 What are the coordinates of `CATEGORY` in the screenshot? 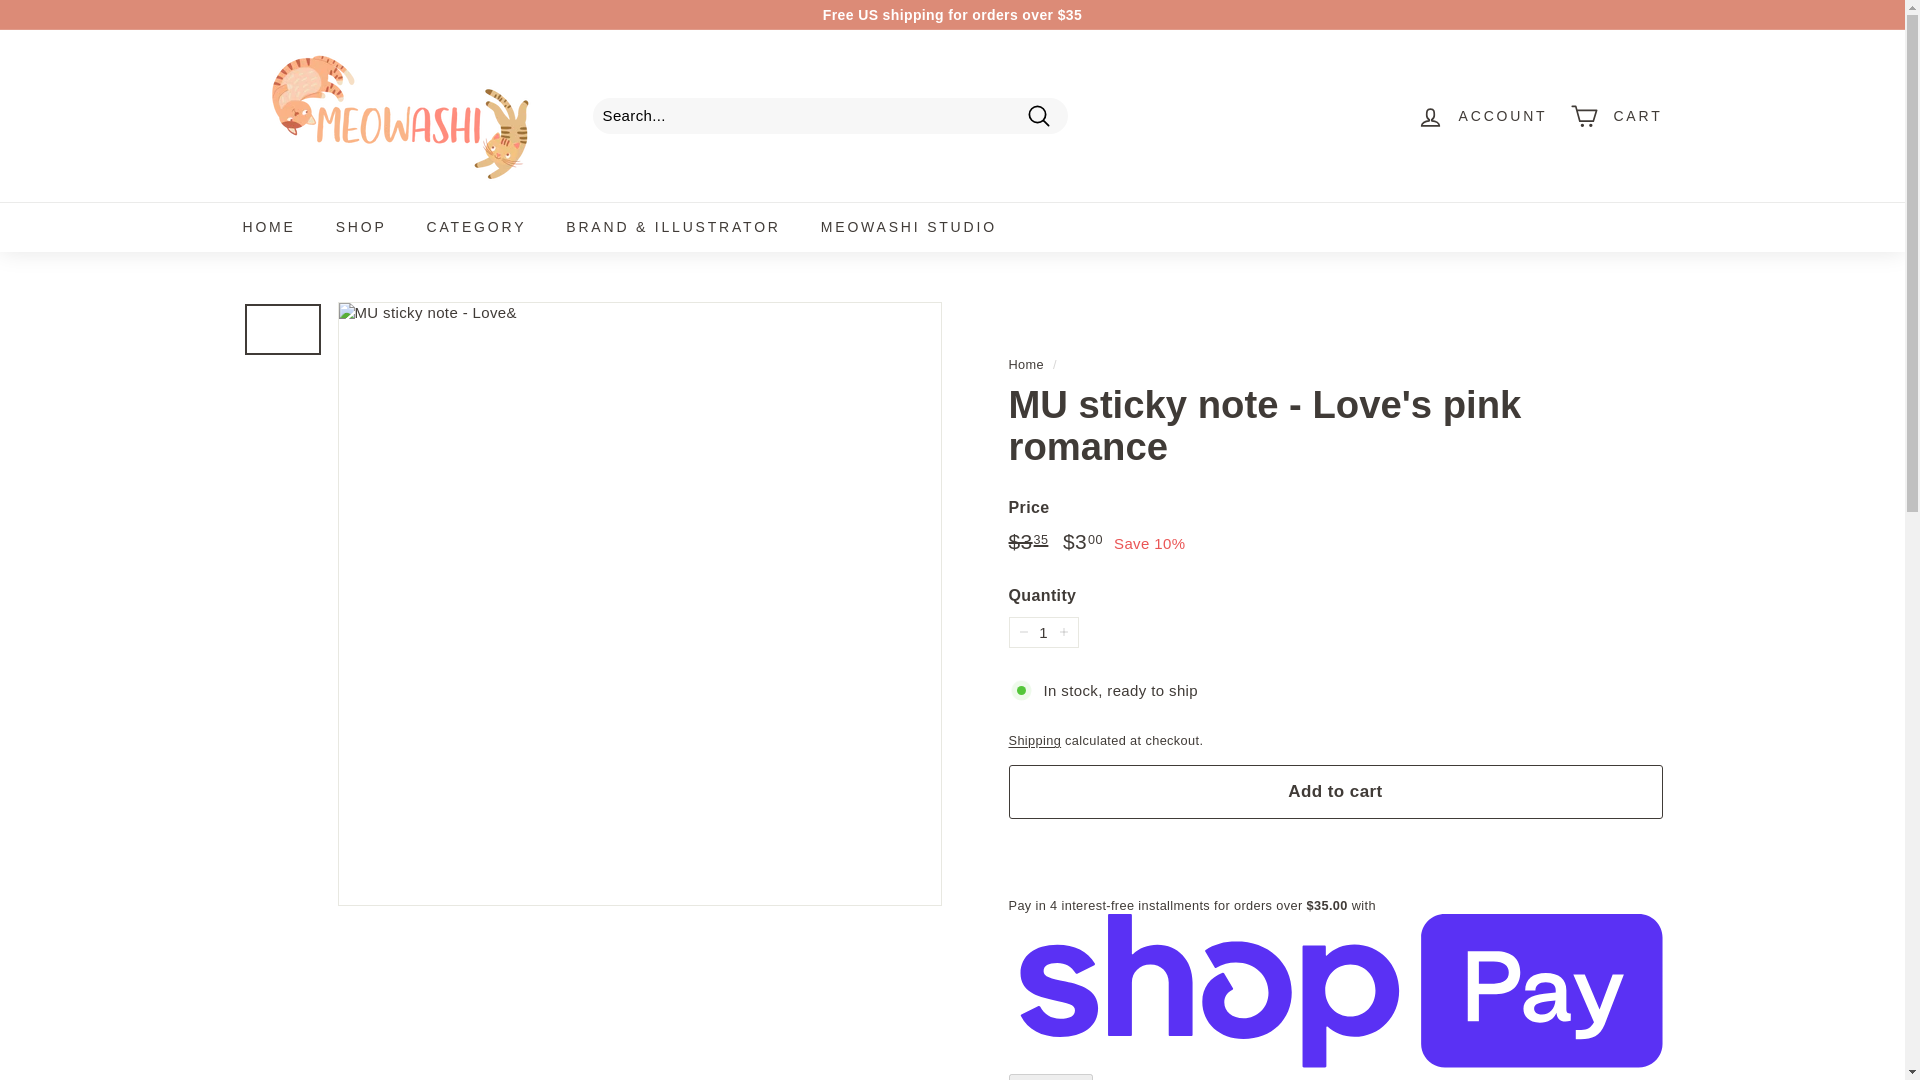 It's located at (477, 226).